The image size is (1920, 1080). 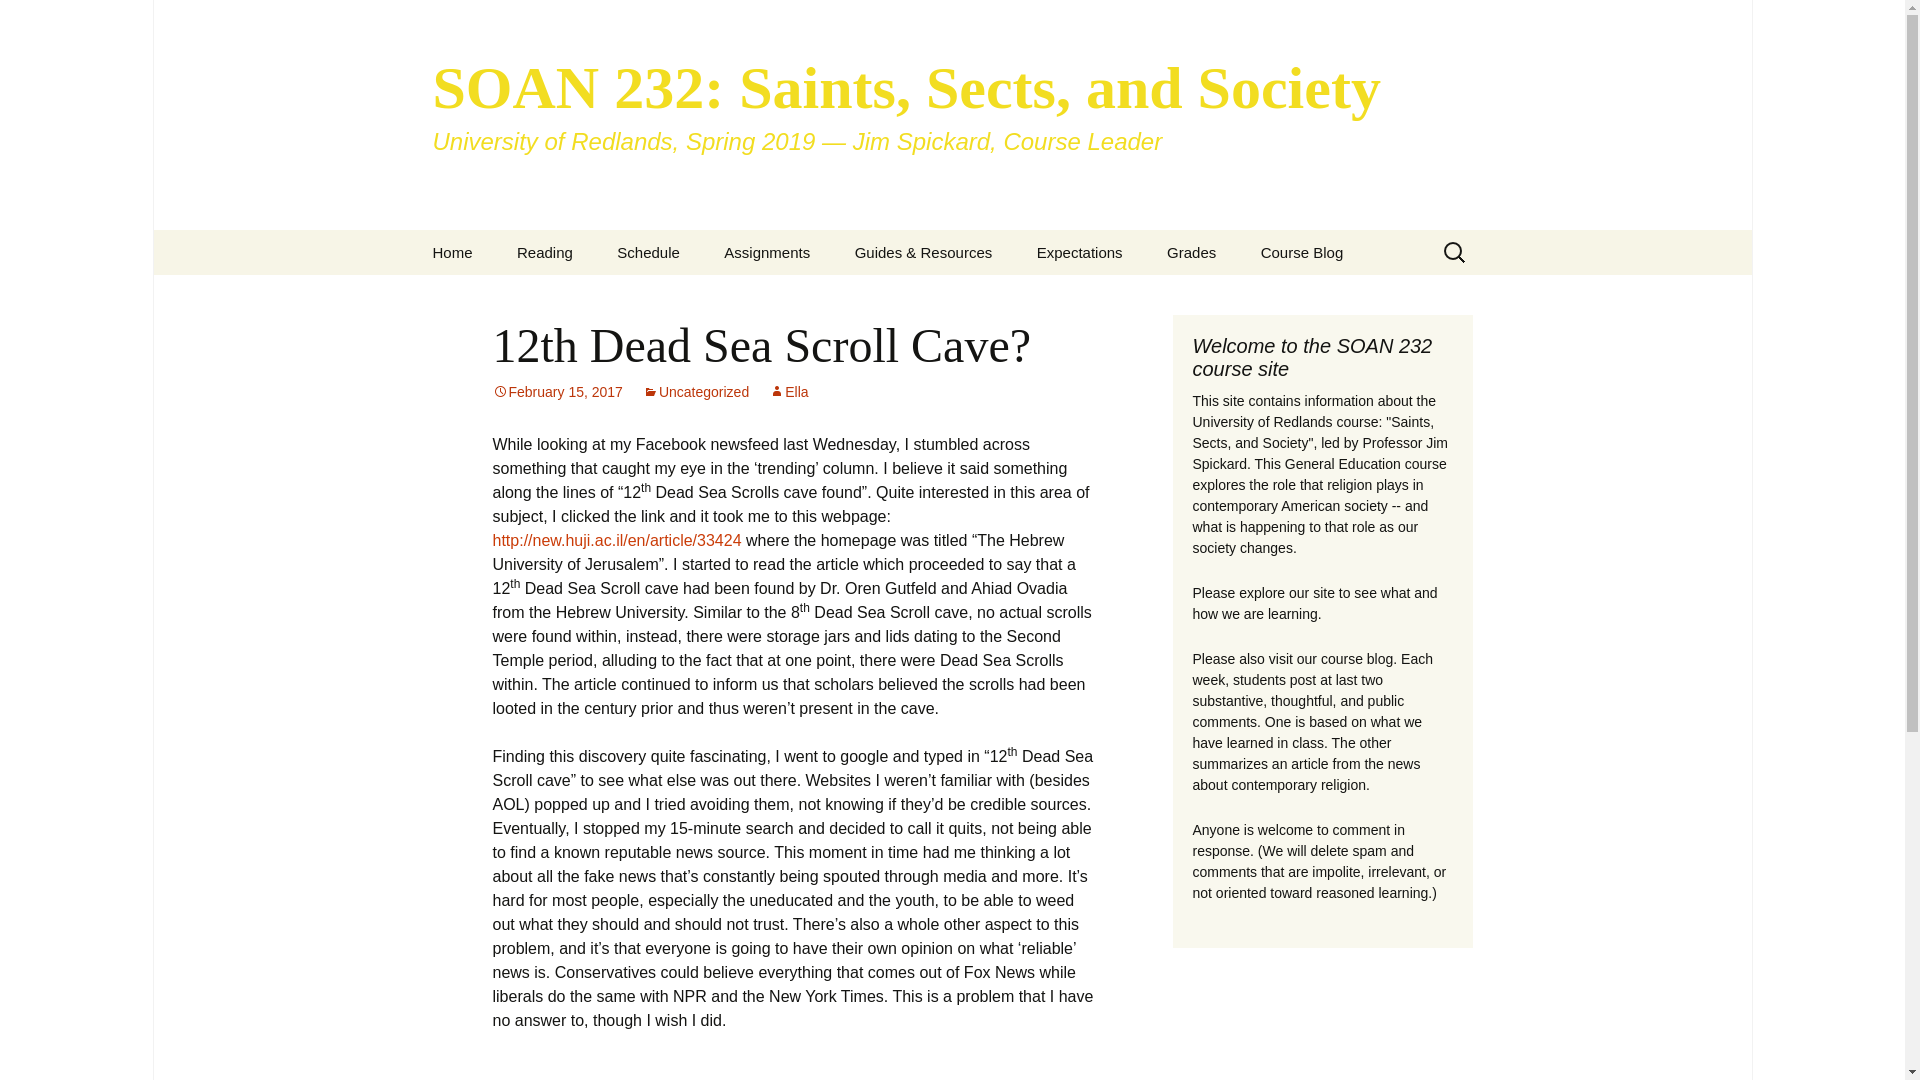 What do you see at coordinates (545, 252) in the screenshot?
I see `Reading` at bounding box center [545, 252].